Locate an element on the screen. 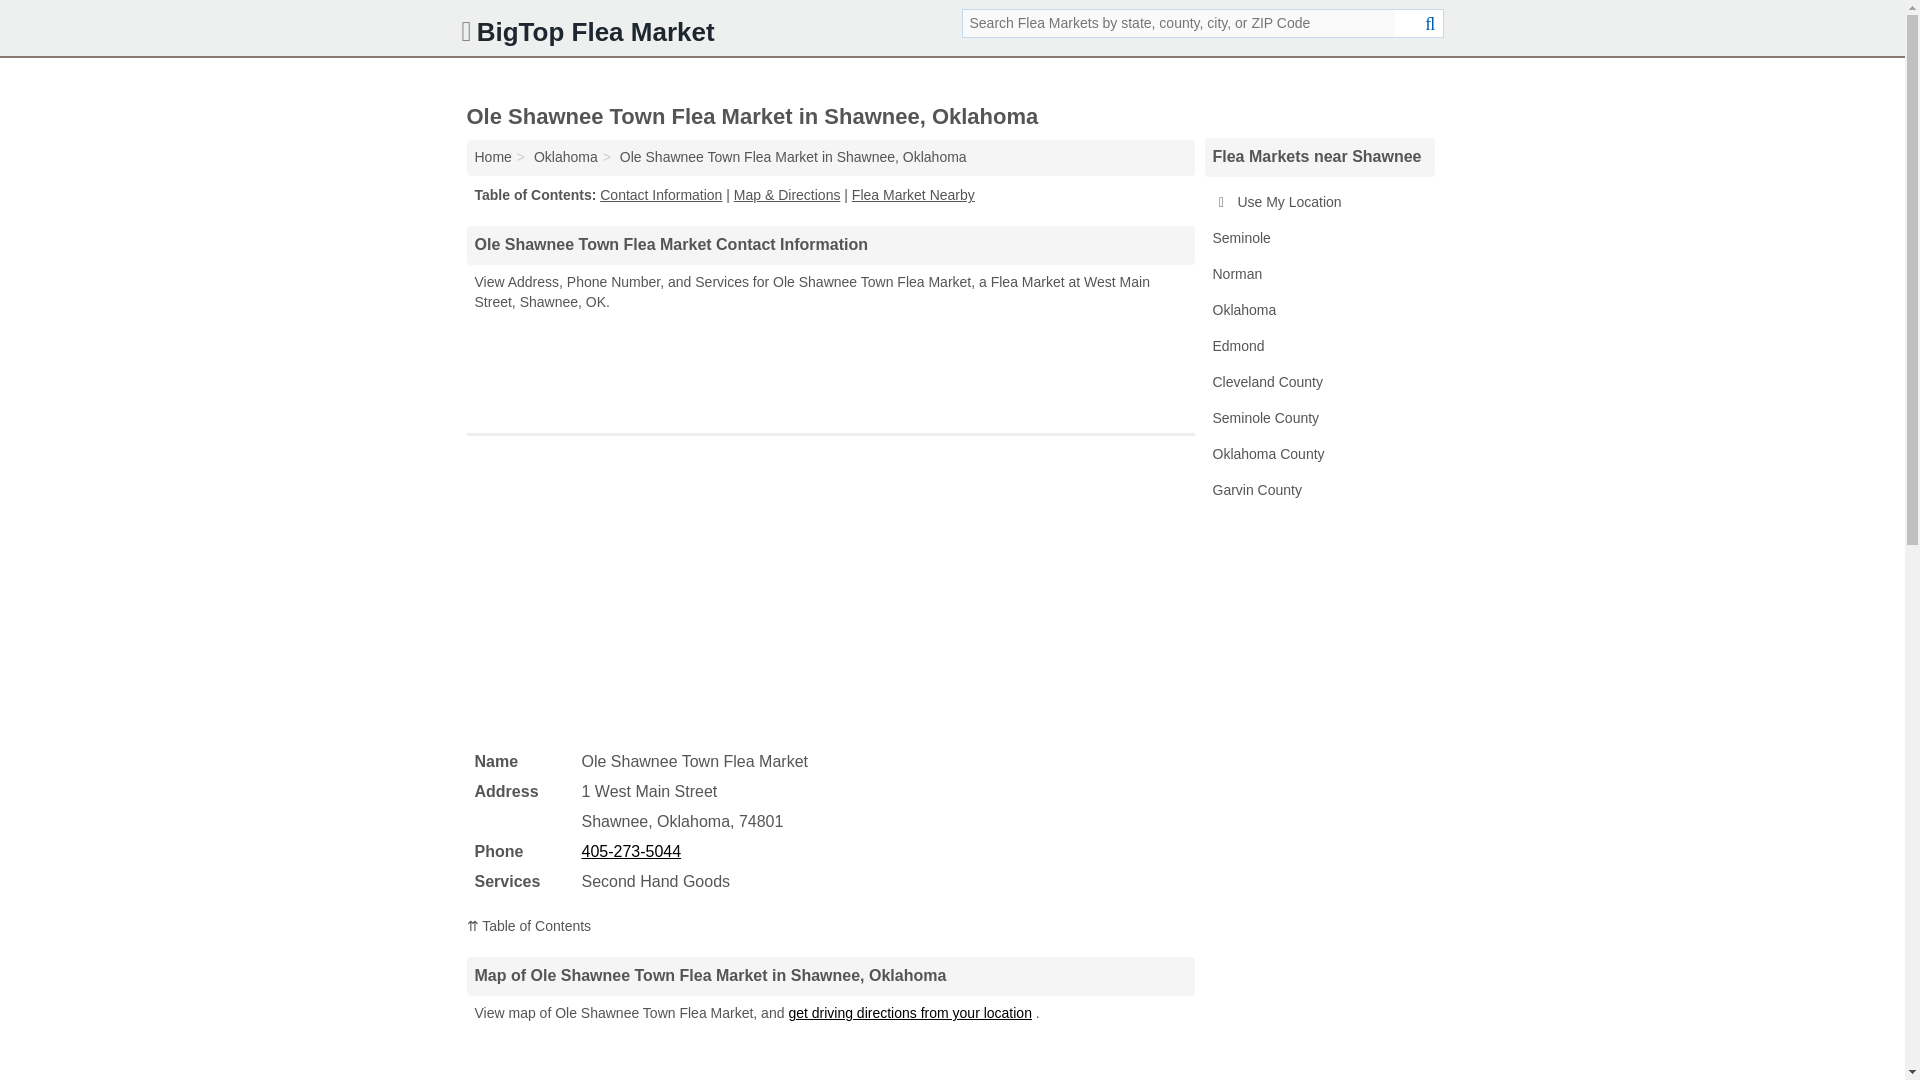 This screenshot has width=1920, height=1080. Ole Shawnee Town Flea Market in Shawnee, Oklahoma is located at coordinates (794, 157).